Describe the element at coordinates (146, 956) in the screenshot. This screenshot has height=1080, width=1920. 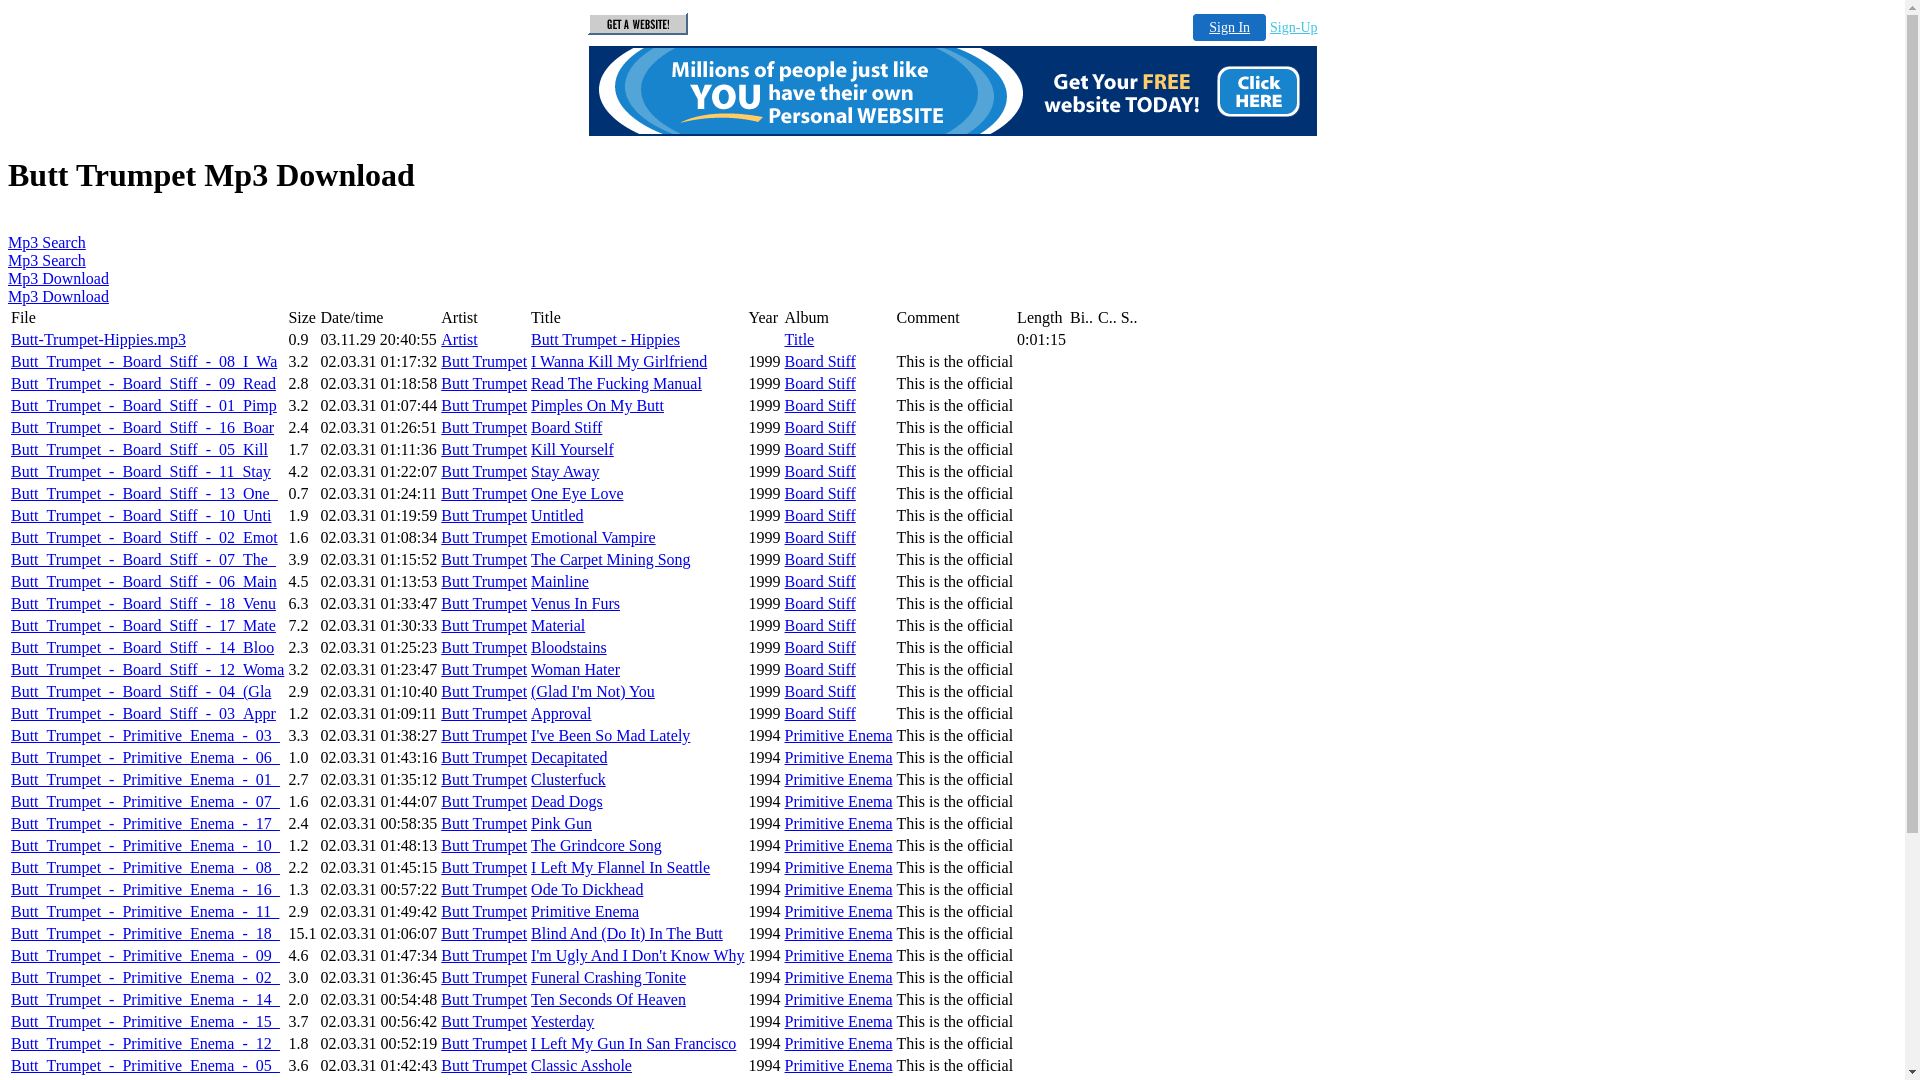
I see `Butt_Trumpet_-_Primitive_Enema_-_09_` at that location.